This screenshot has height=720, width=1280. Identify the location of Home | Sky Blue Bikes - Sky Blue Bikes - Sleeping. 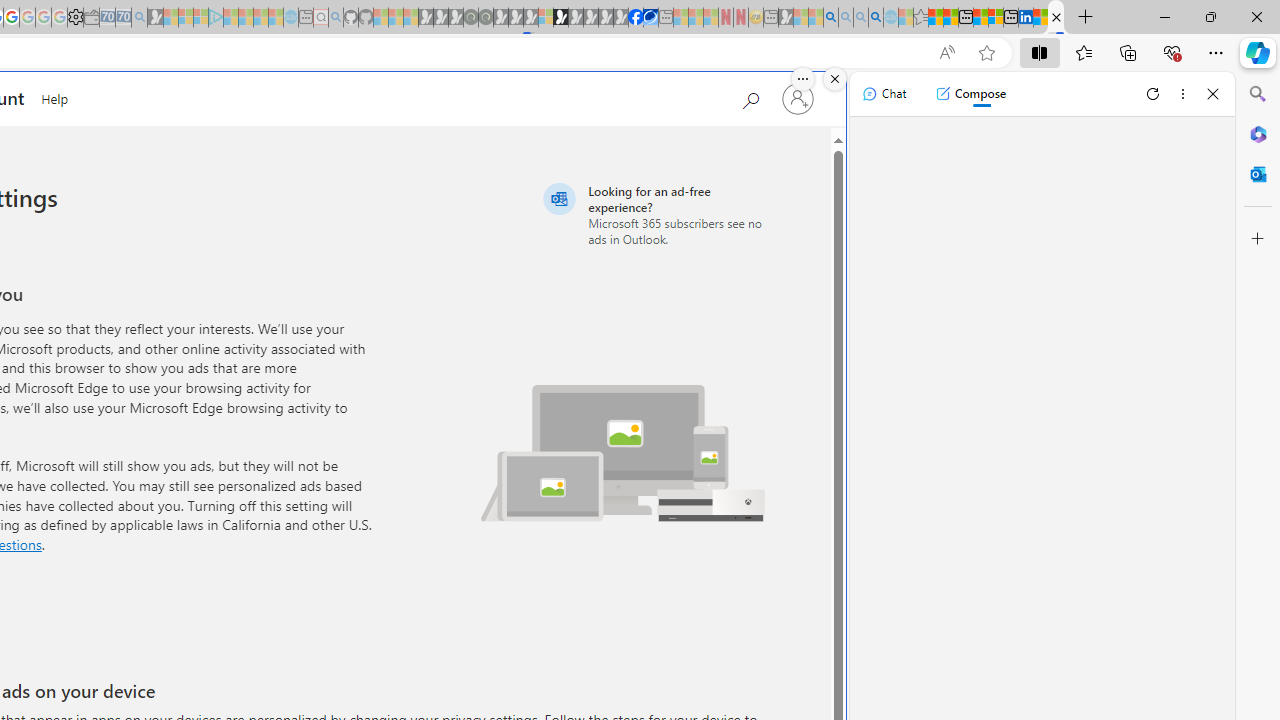
(291, 18).